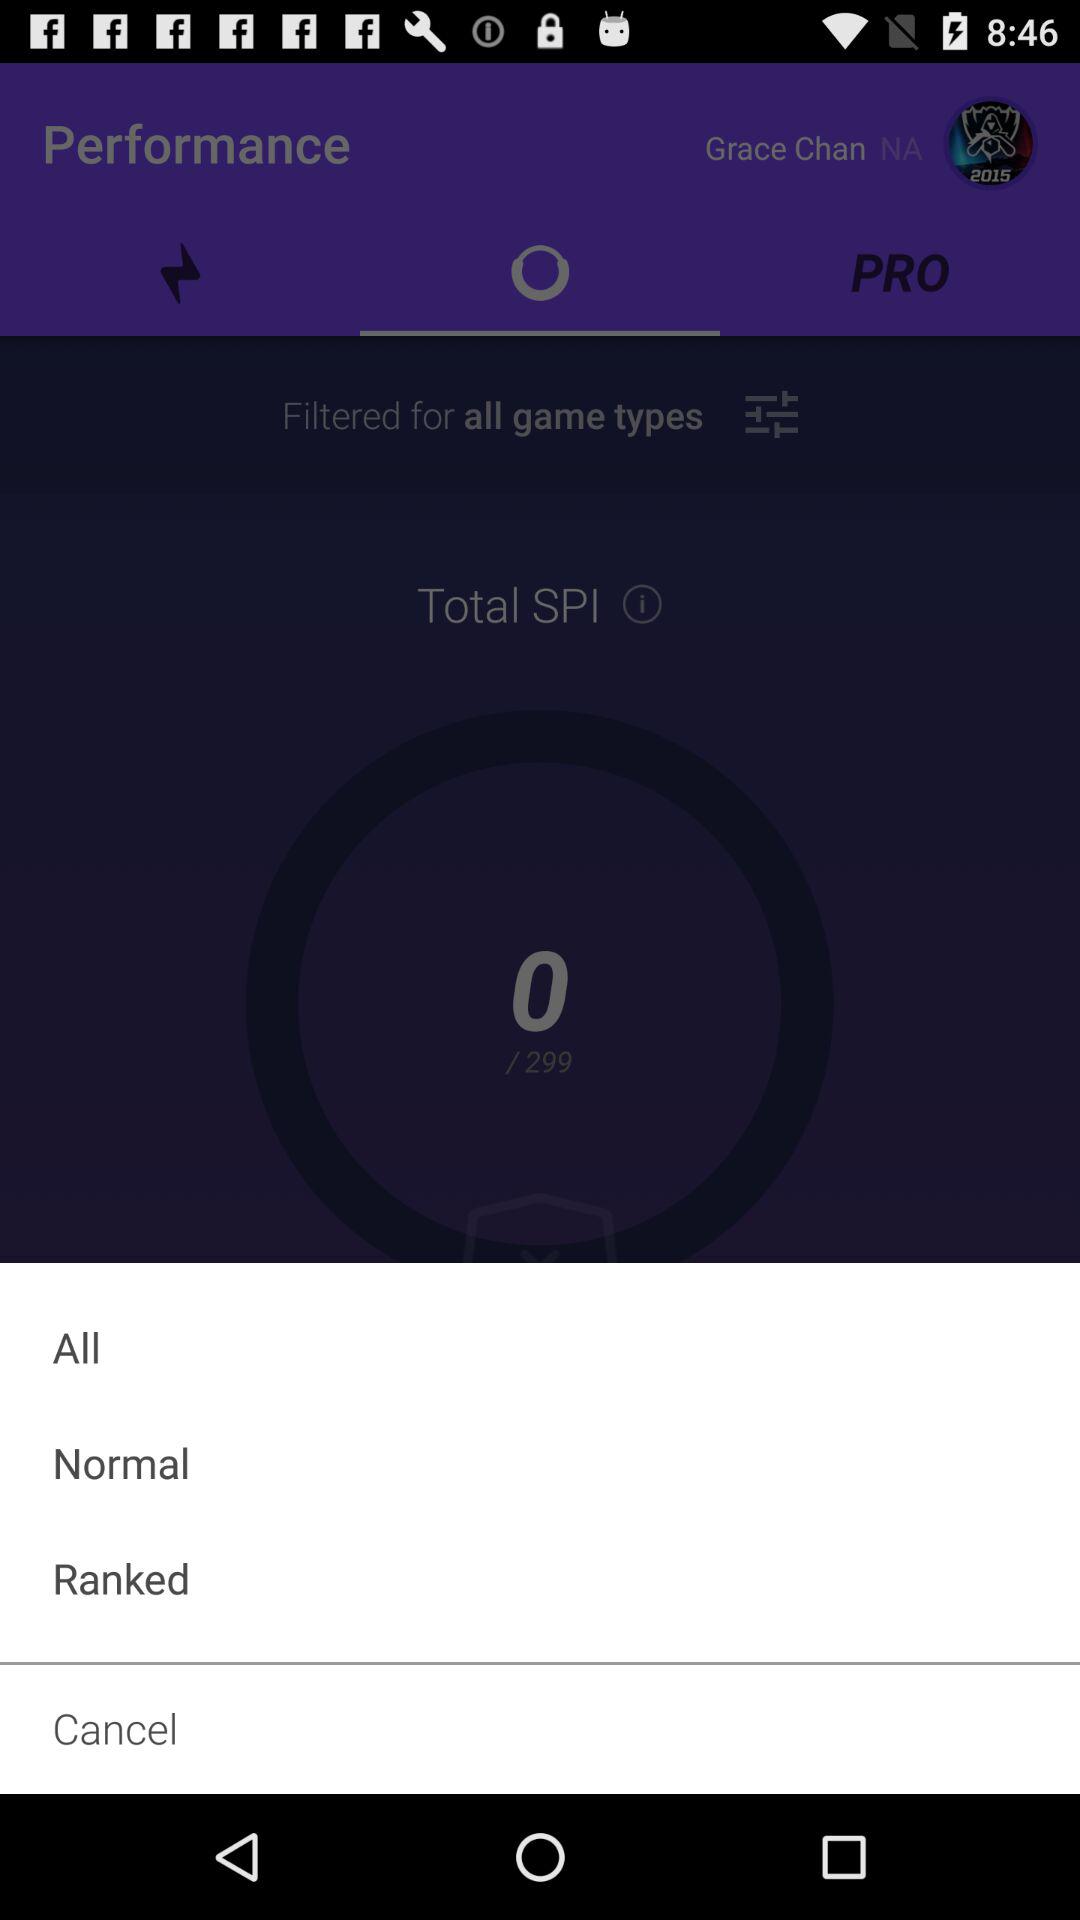 This screenshot has height=1920, width=1080. What do you see at coordinates (540, 1462) in the screenshot?
I see `swipe until normal` at bounding box center [540, 1462].